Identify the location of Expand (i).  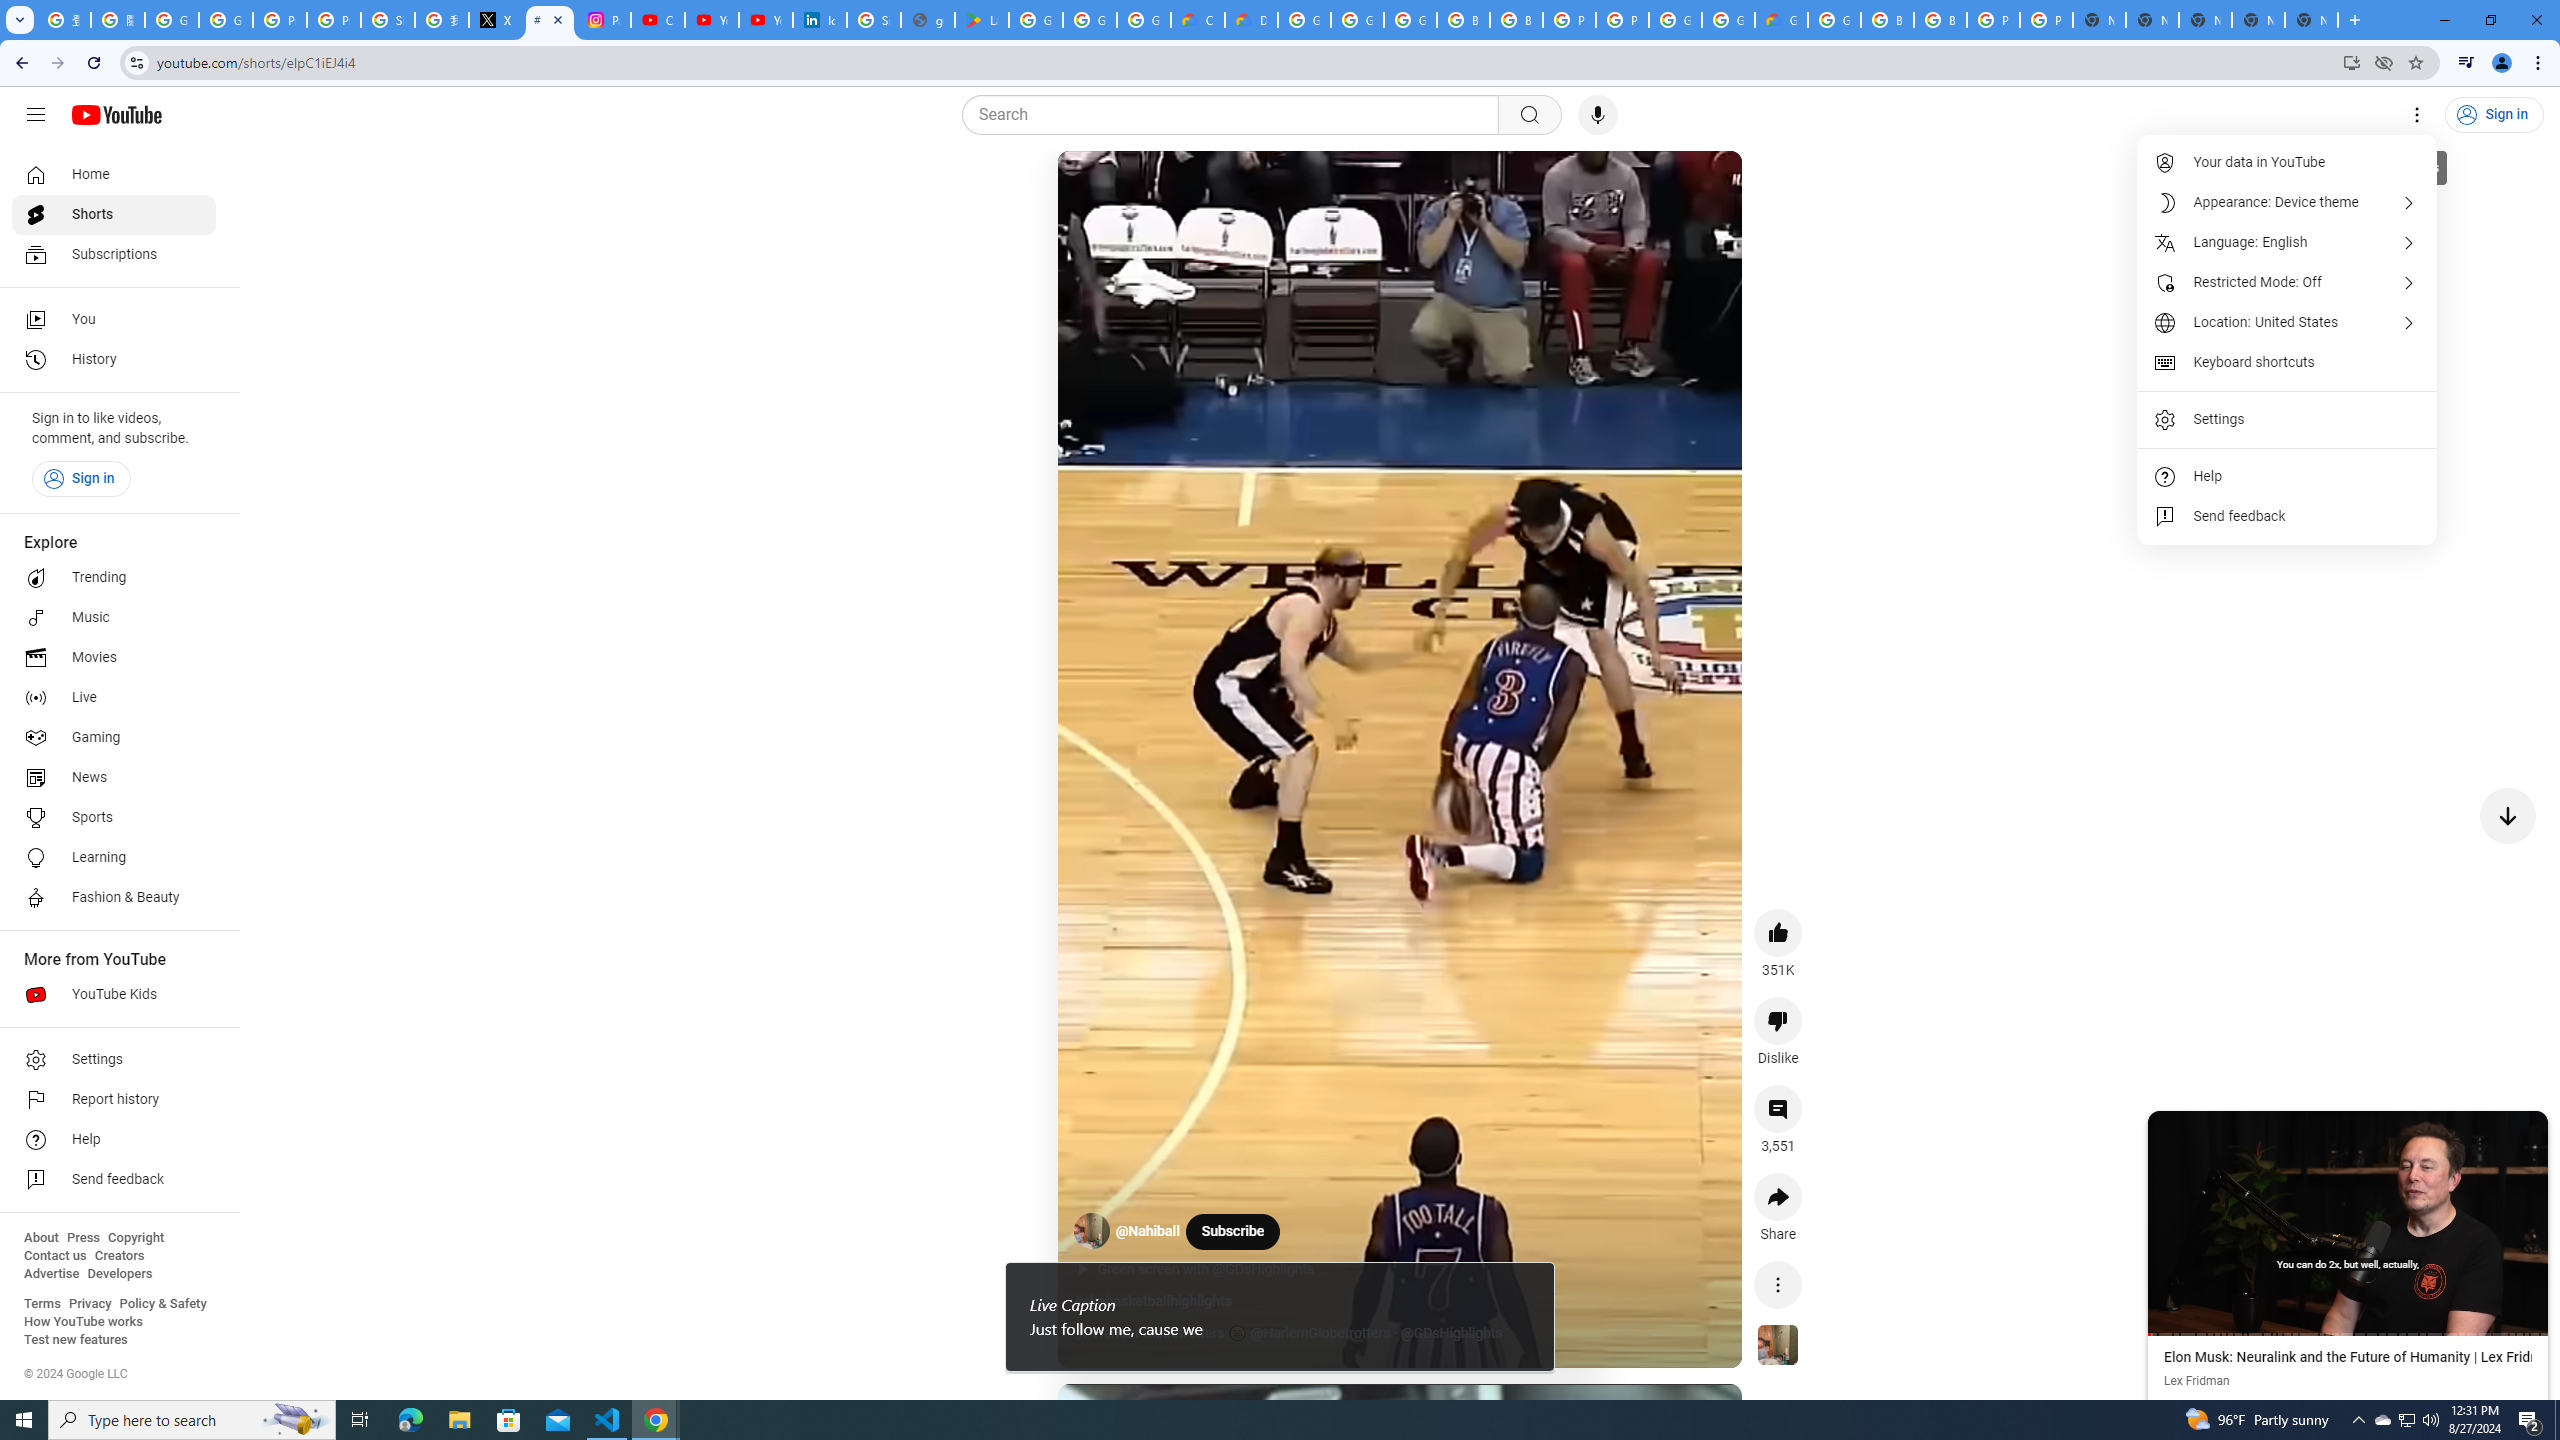
(2168, 1130).